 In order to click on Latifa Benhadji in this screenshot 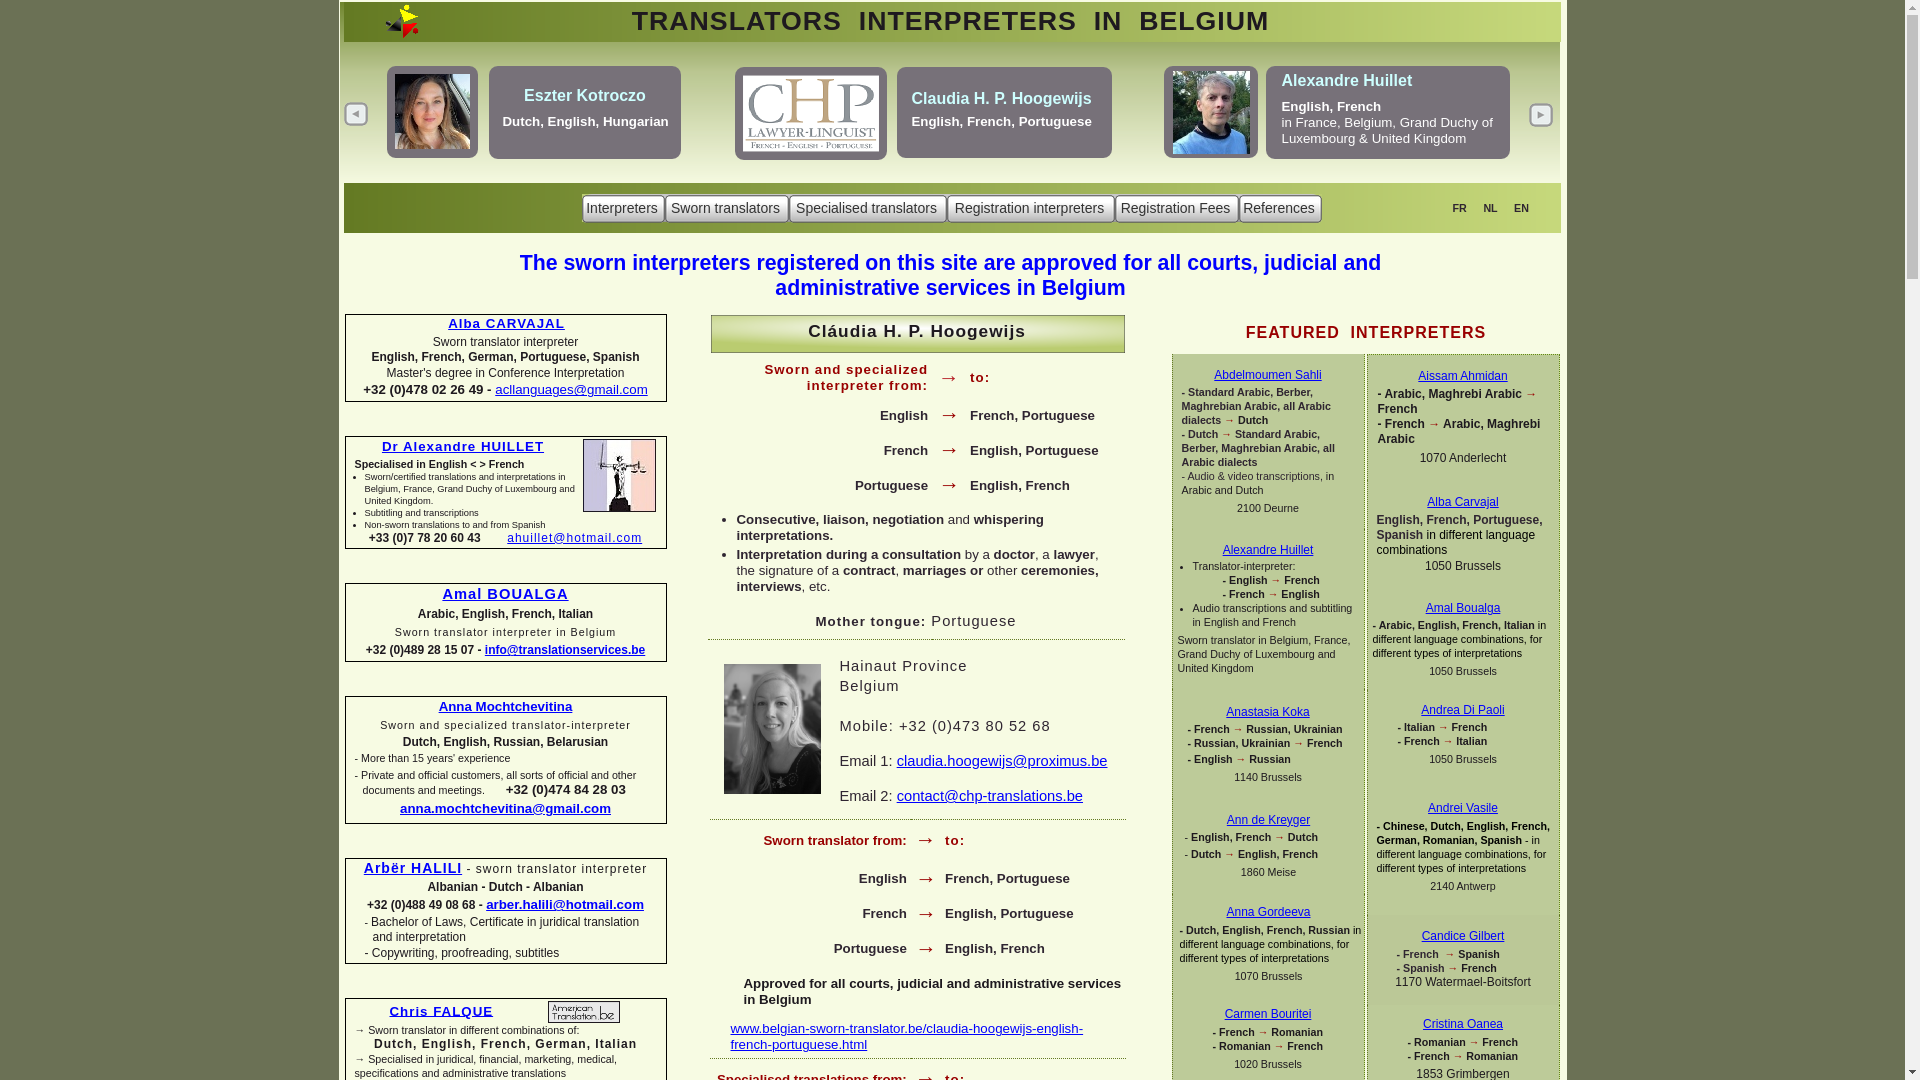, I will do `click(950, 92)`.